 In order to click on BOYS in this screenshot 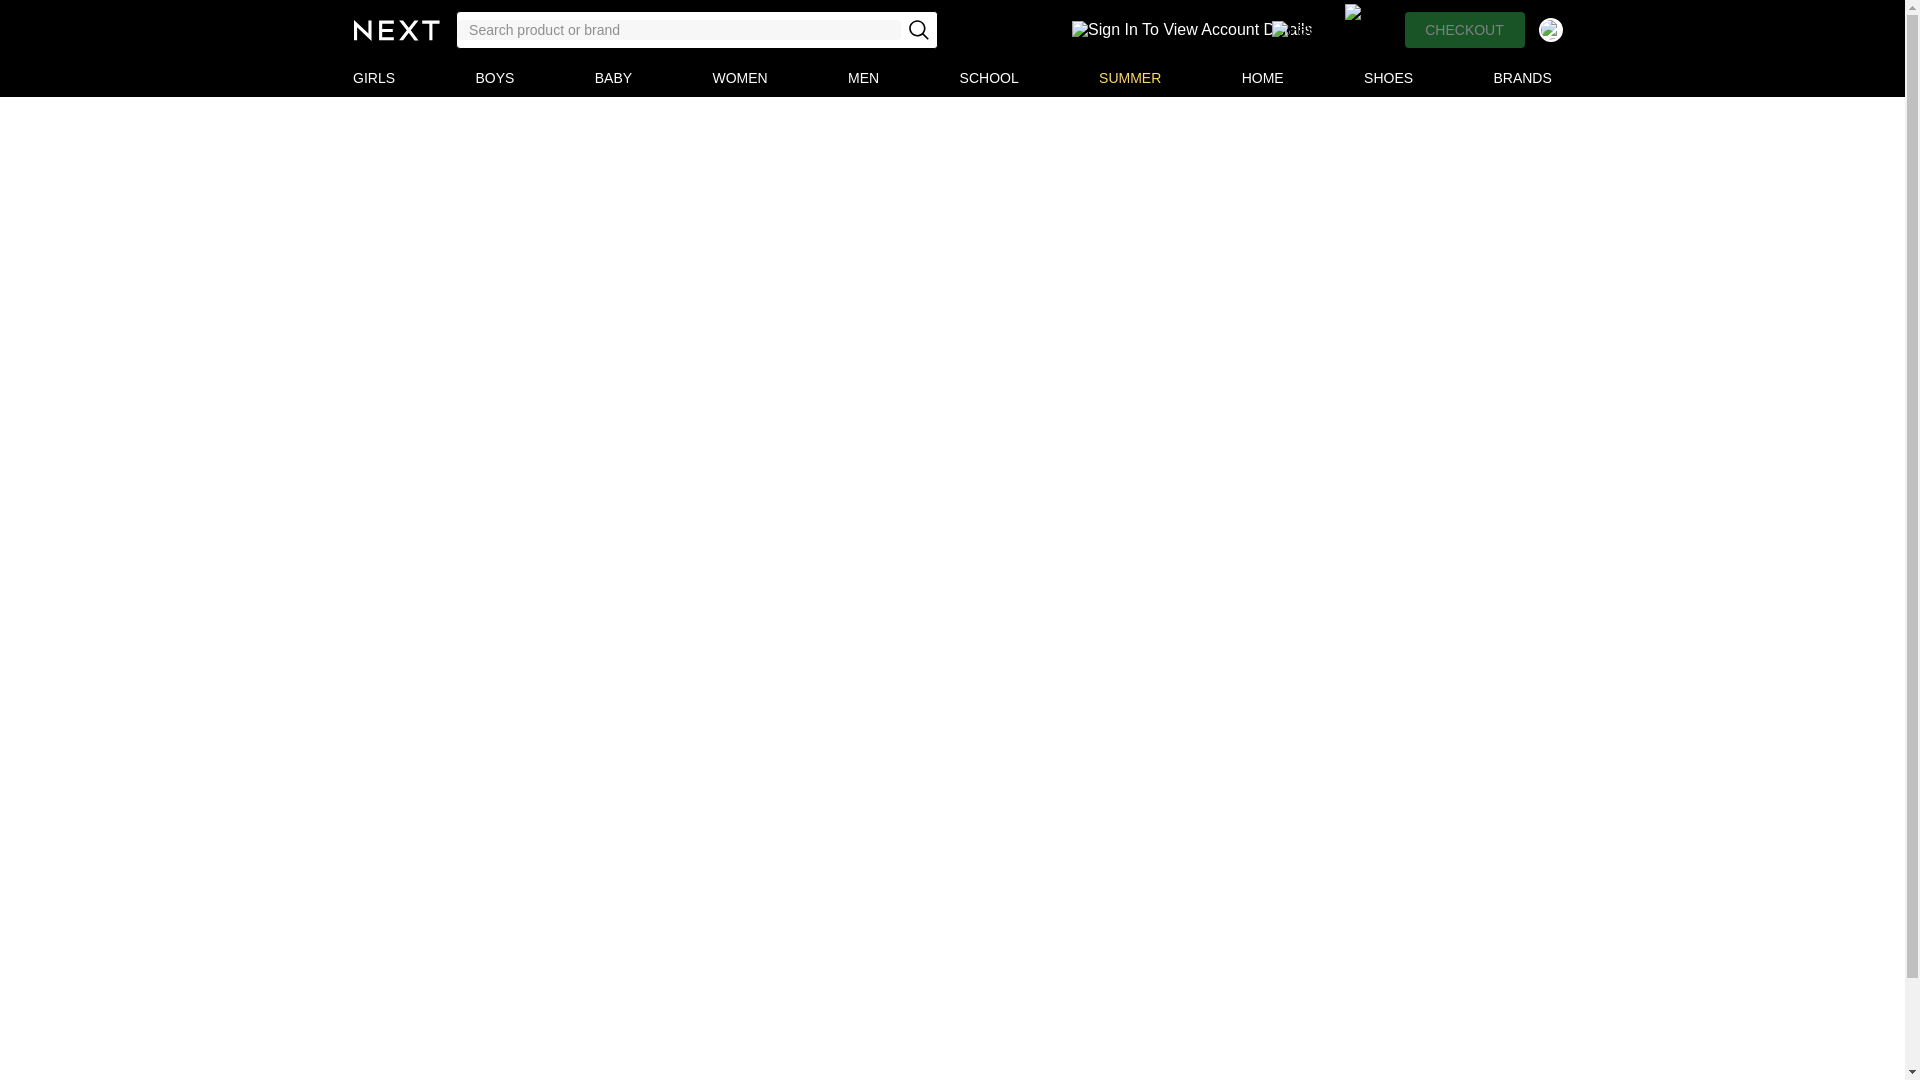, I will do `click(495, 78)`.